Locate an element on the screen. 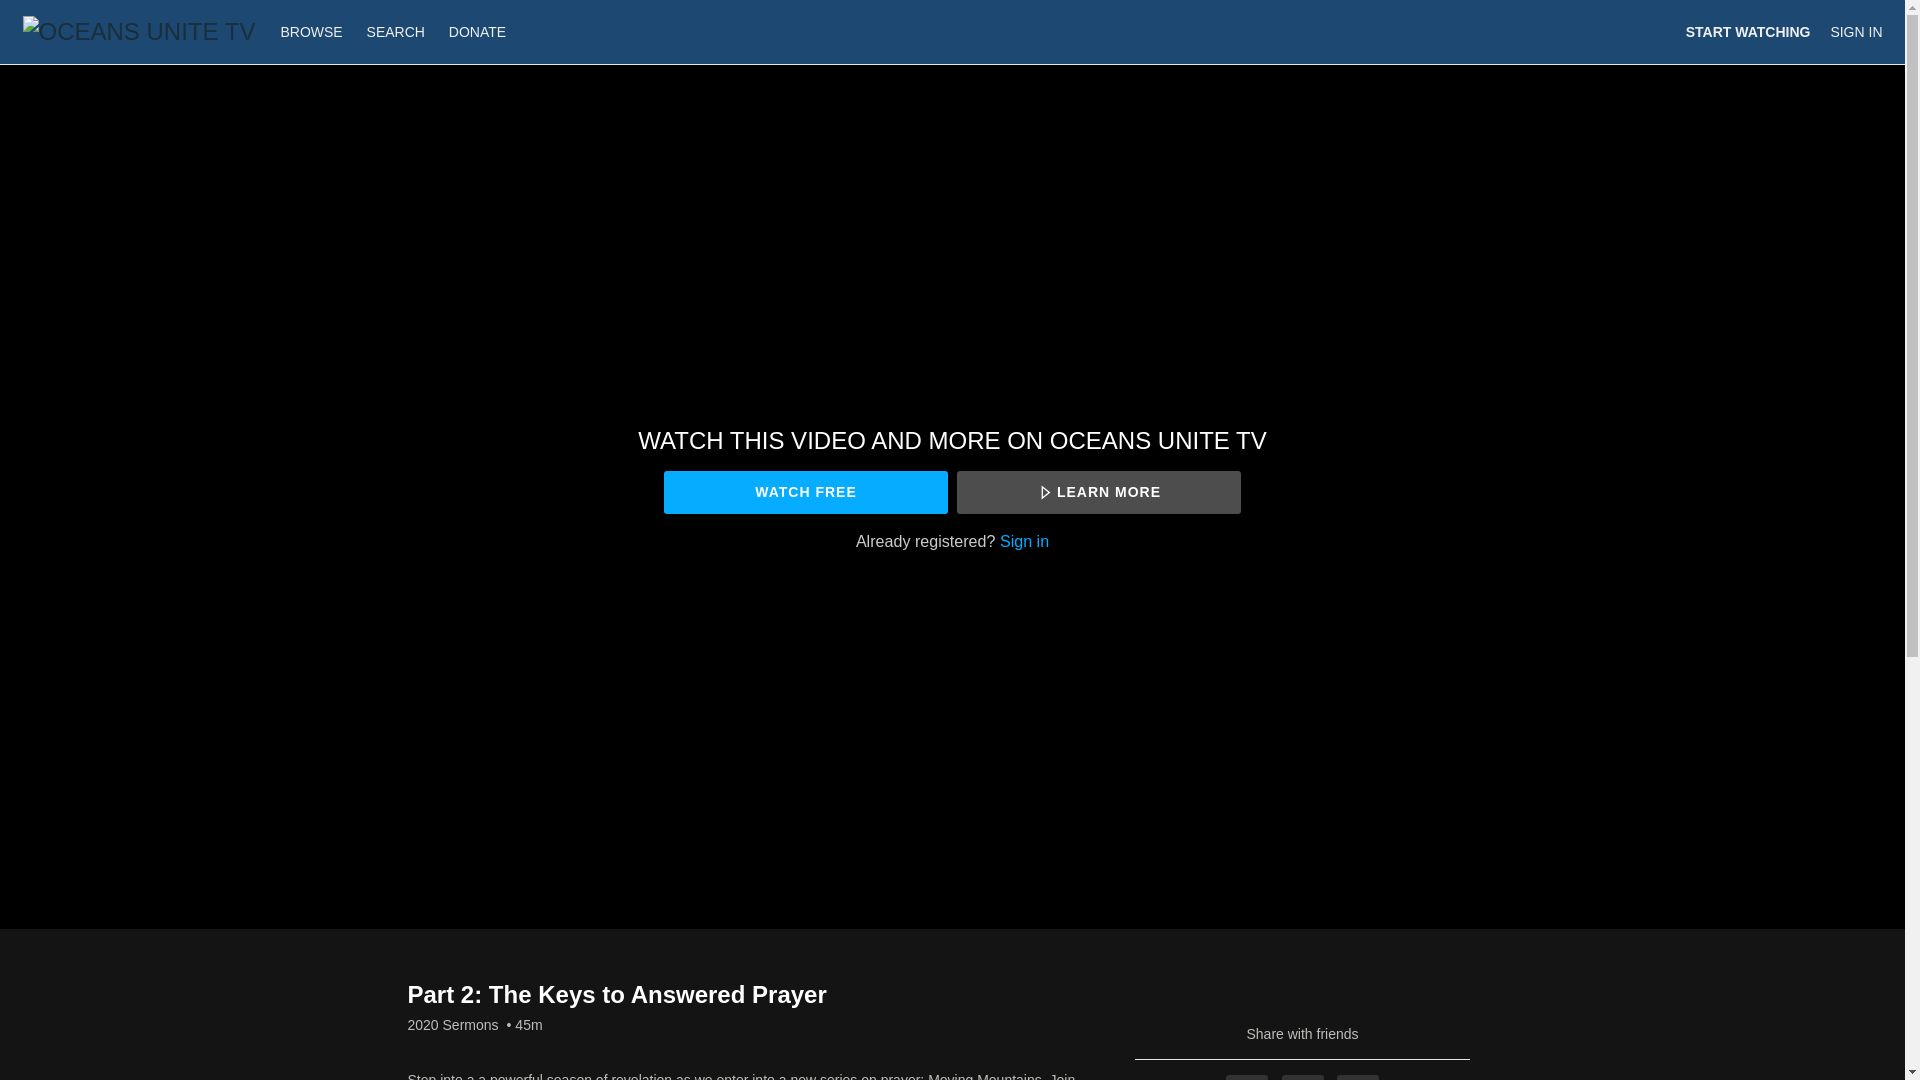  Skip to main content is located at coordinates (63, 10).